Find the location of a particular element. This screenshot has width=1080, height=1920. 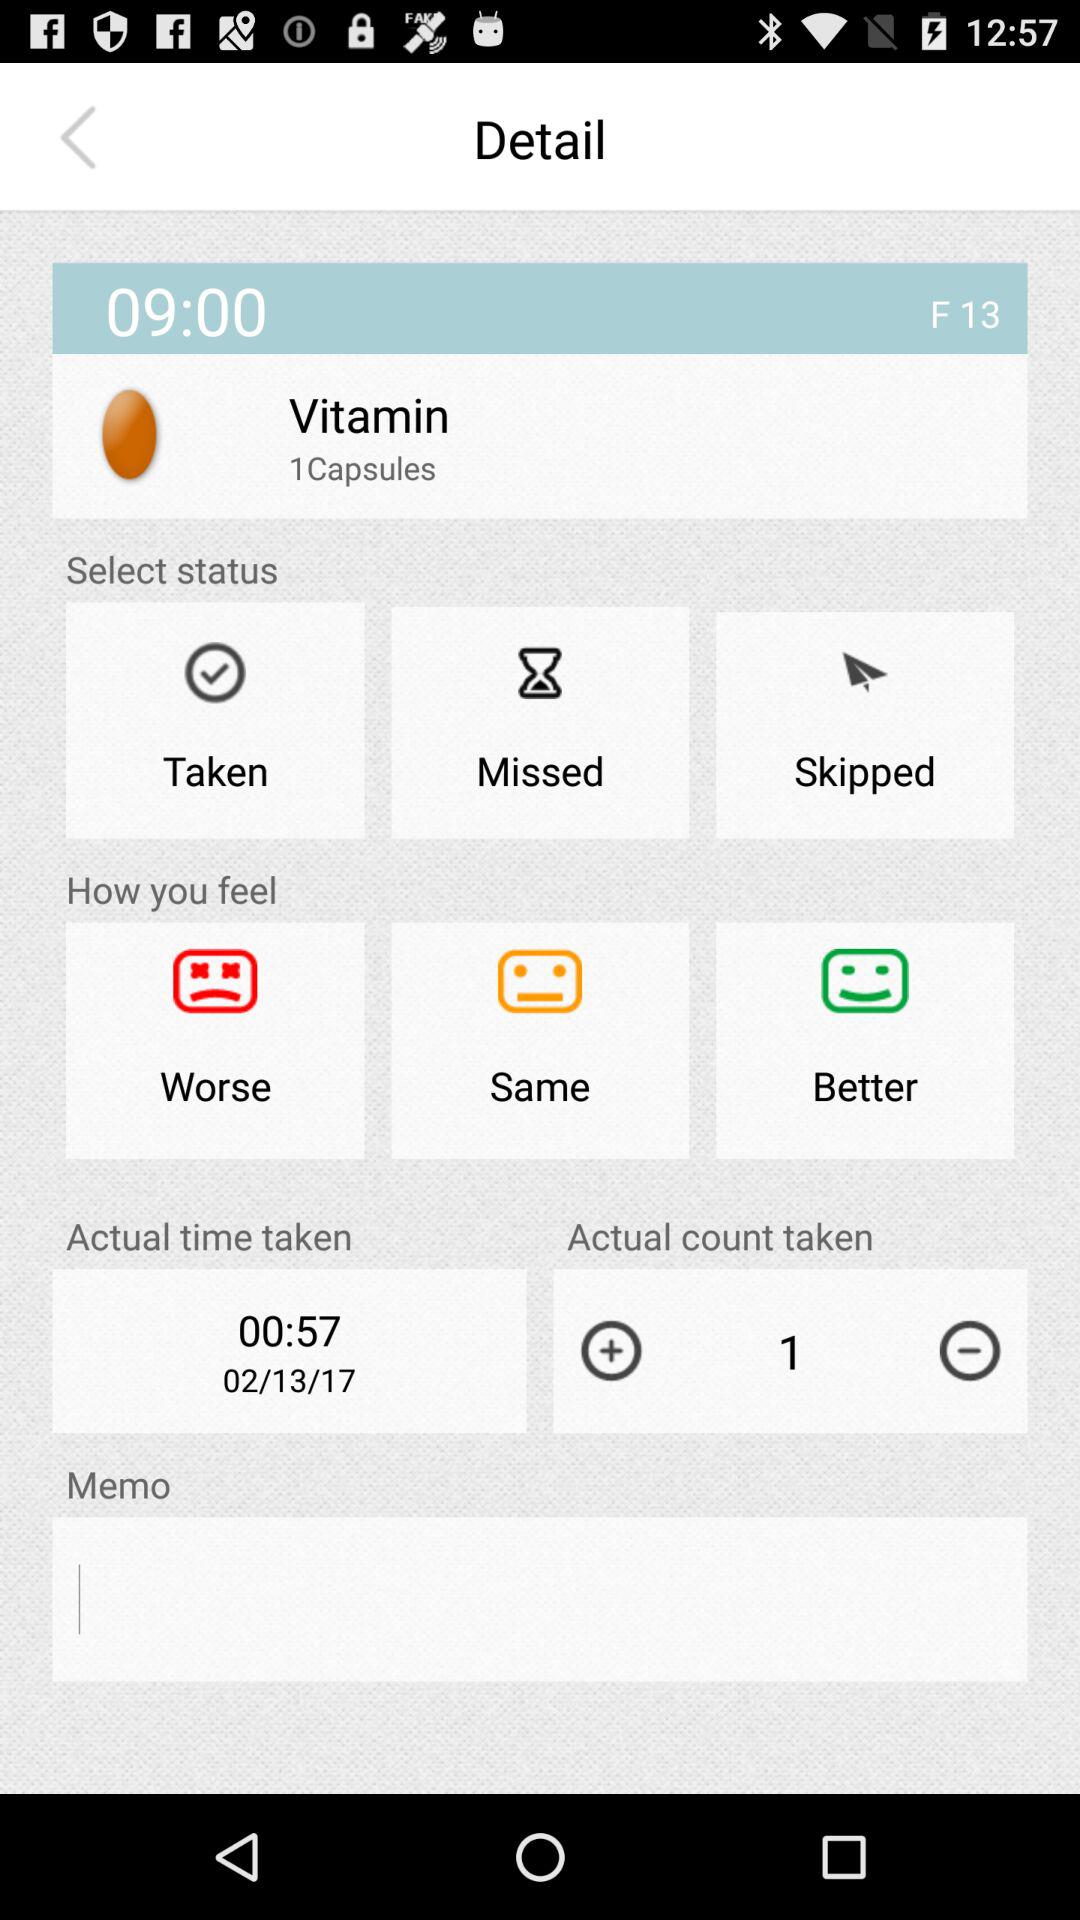

open the radio button next to better radio button is located at coordinates (540, 1040).